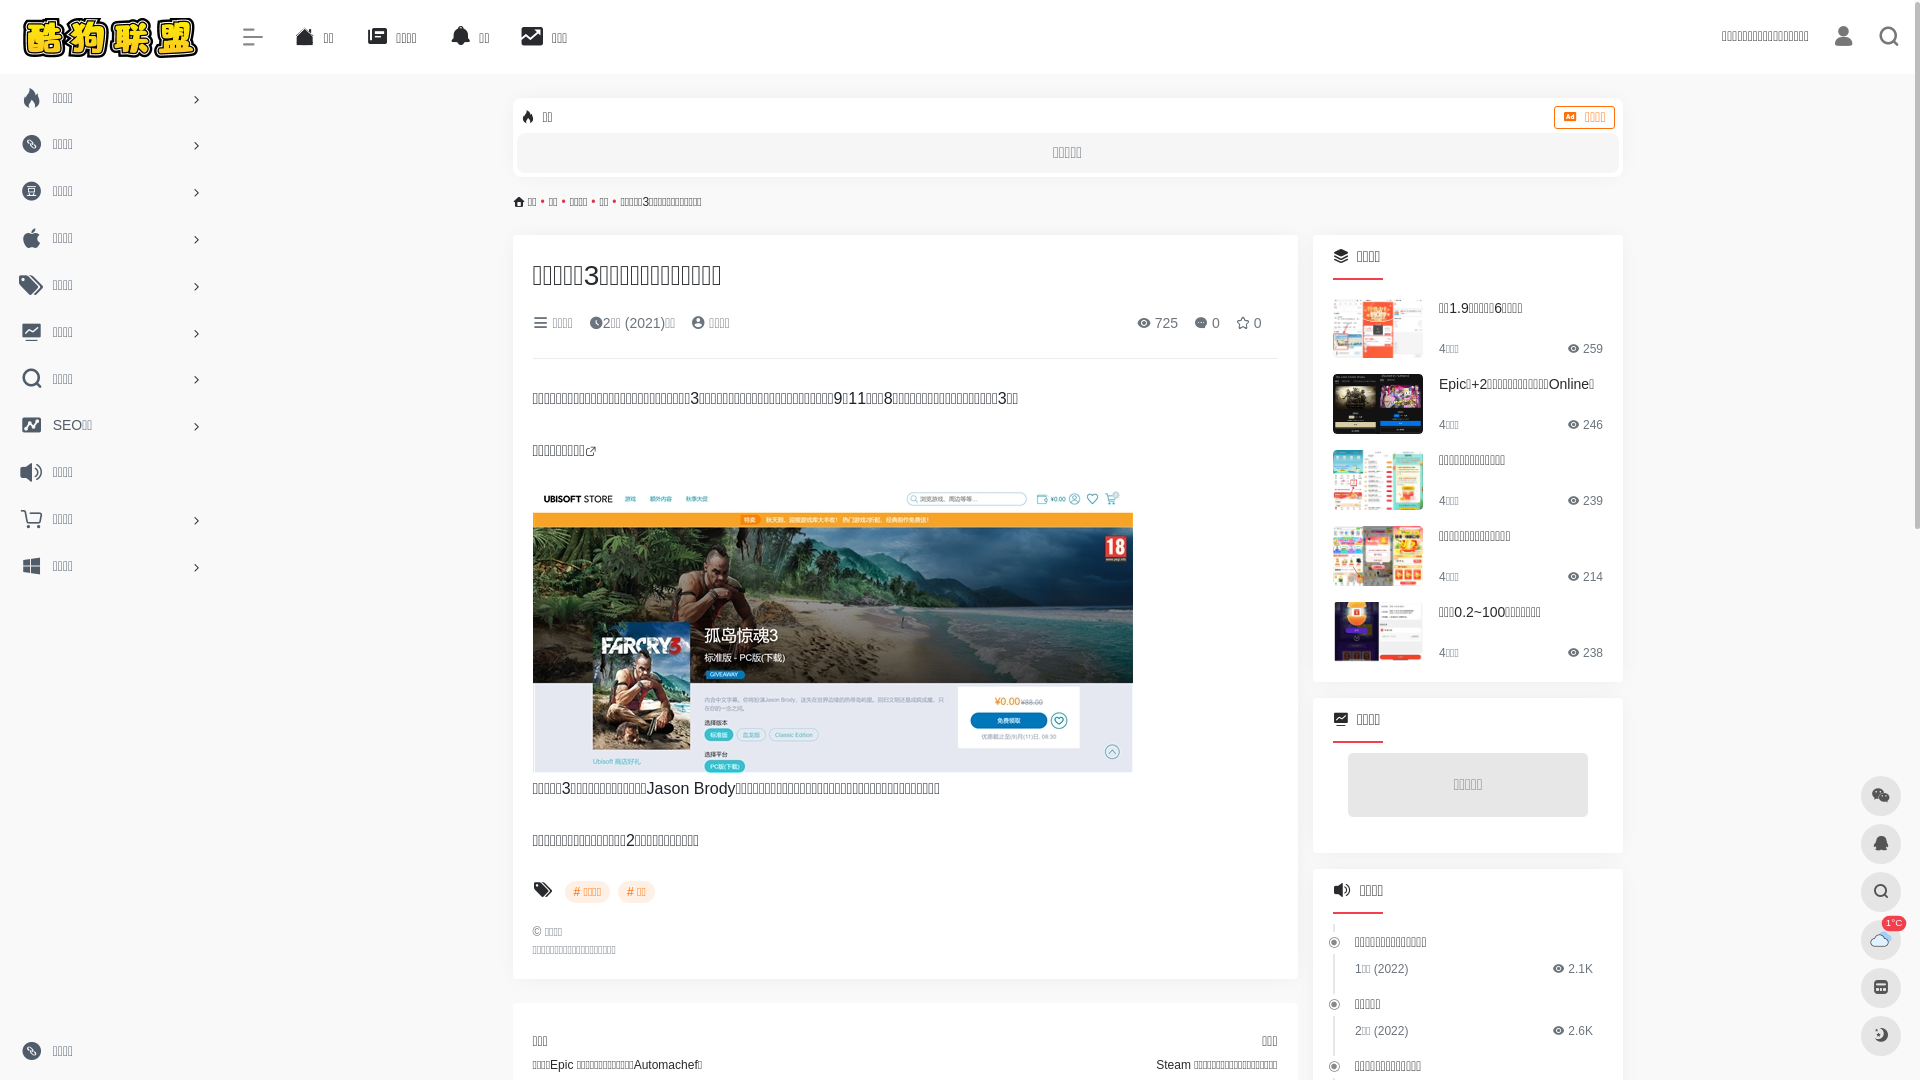 The image size is (1920, 1080). Describe the element at coordinates (1249, 323) in the screenshot. I see `0` at that location.